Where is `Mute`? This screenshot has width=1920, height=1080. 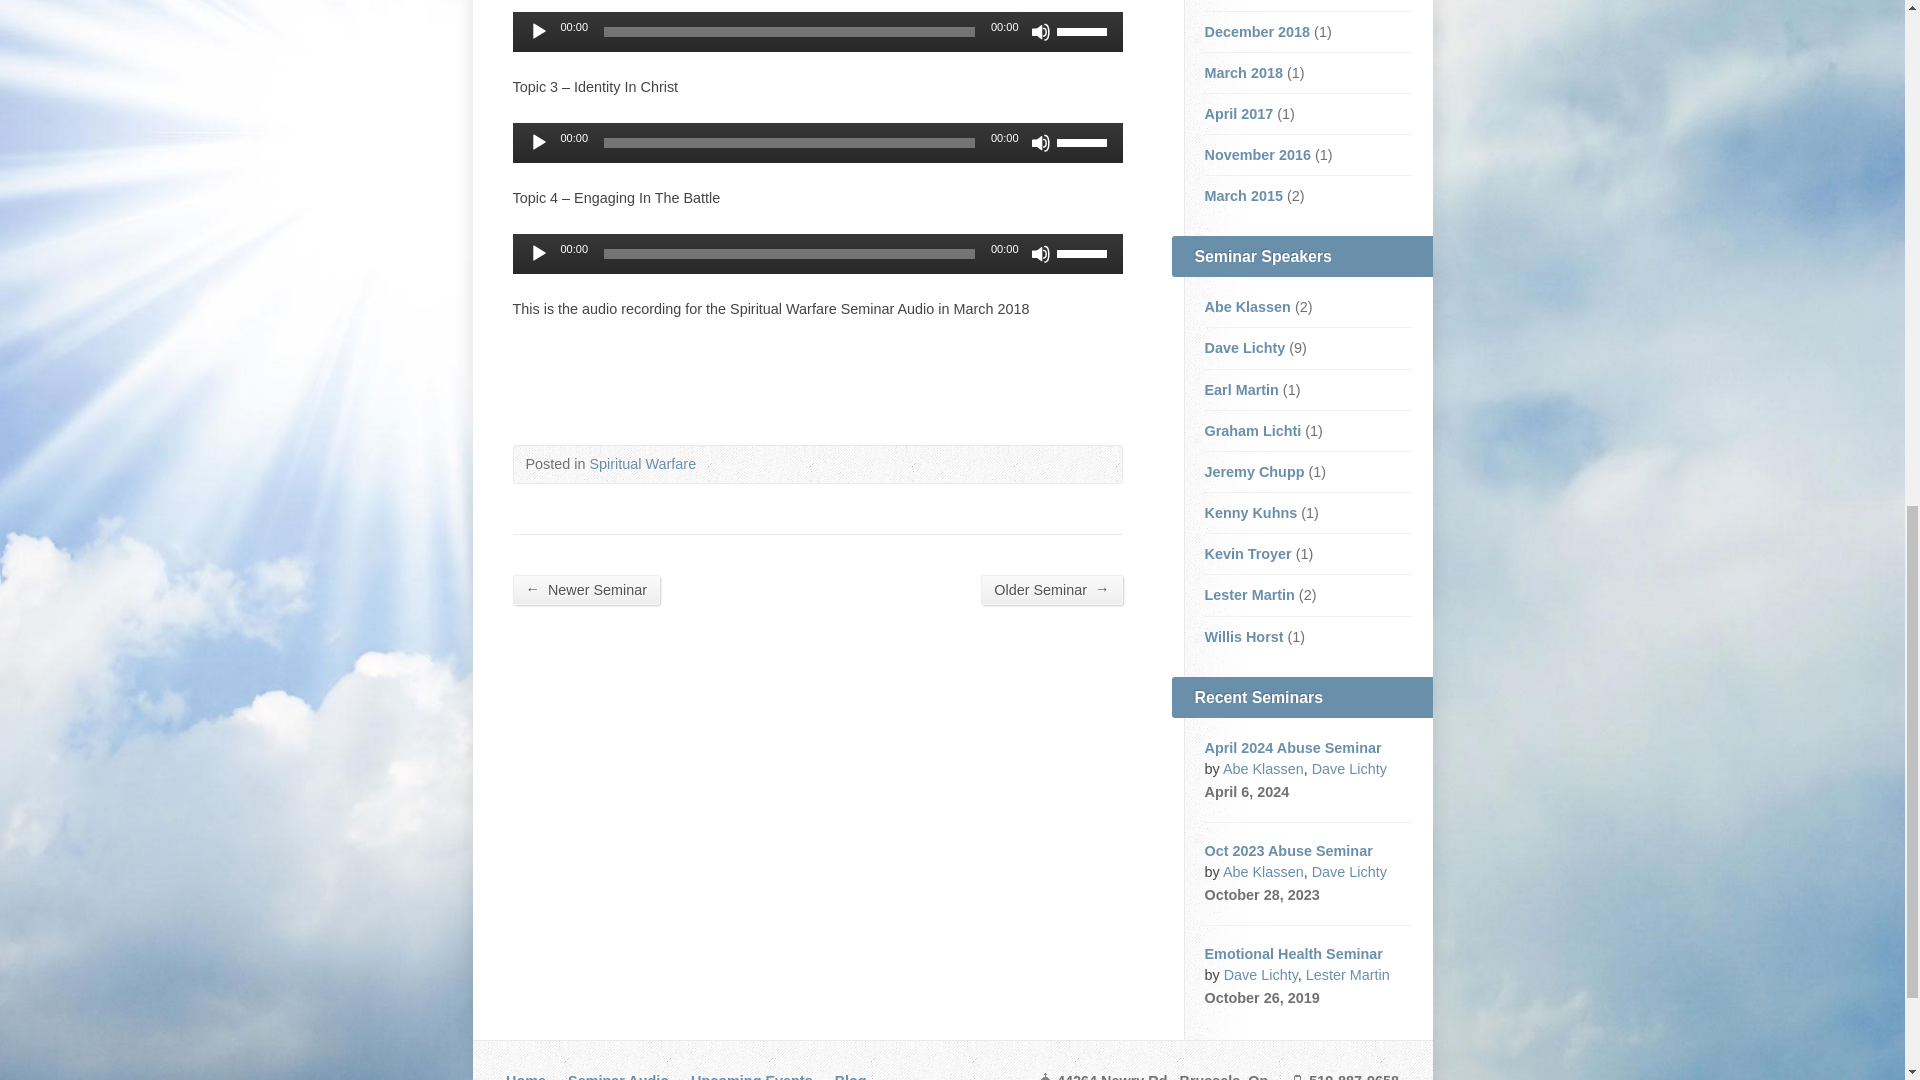 Mute is located at coordinates (1040, 142).